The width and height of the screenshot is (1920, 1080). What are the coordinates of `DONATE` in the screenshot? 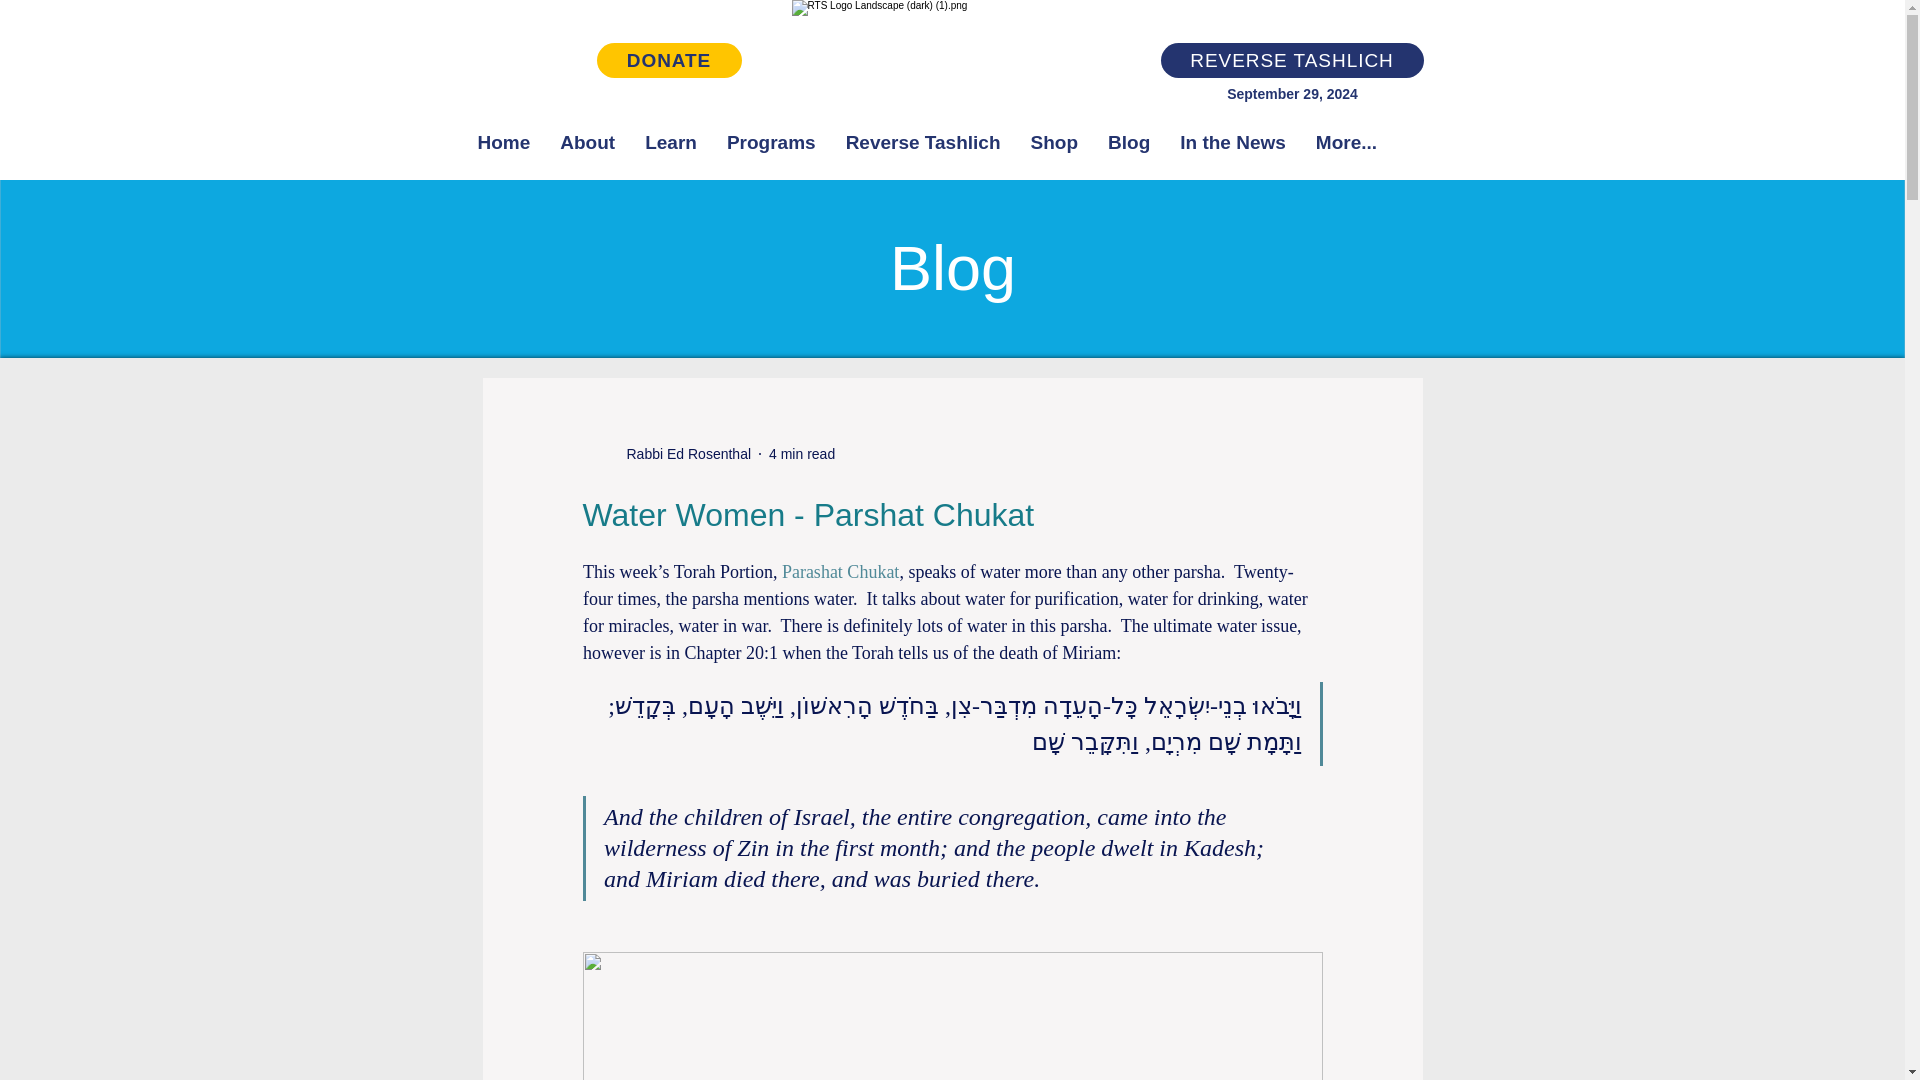 It's located at (668, 60).